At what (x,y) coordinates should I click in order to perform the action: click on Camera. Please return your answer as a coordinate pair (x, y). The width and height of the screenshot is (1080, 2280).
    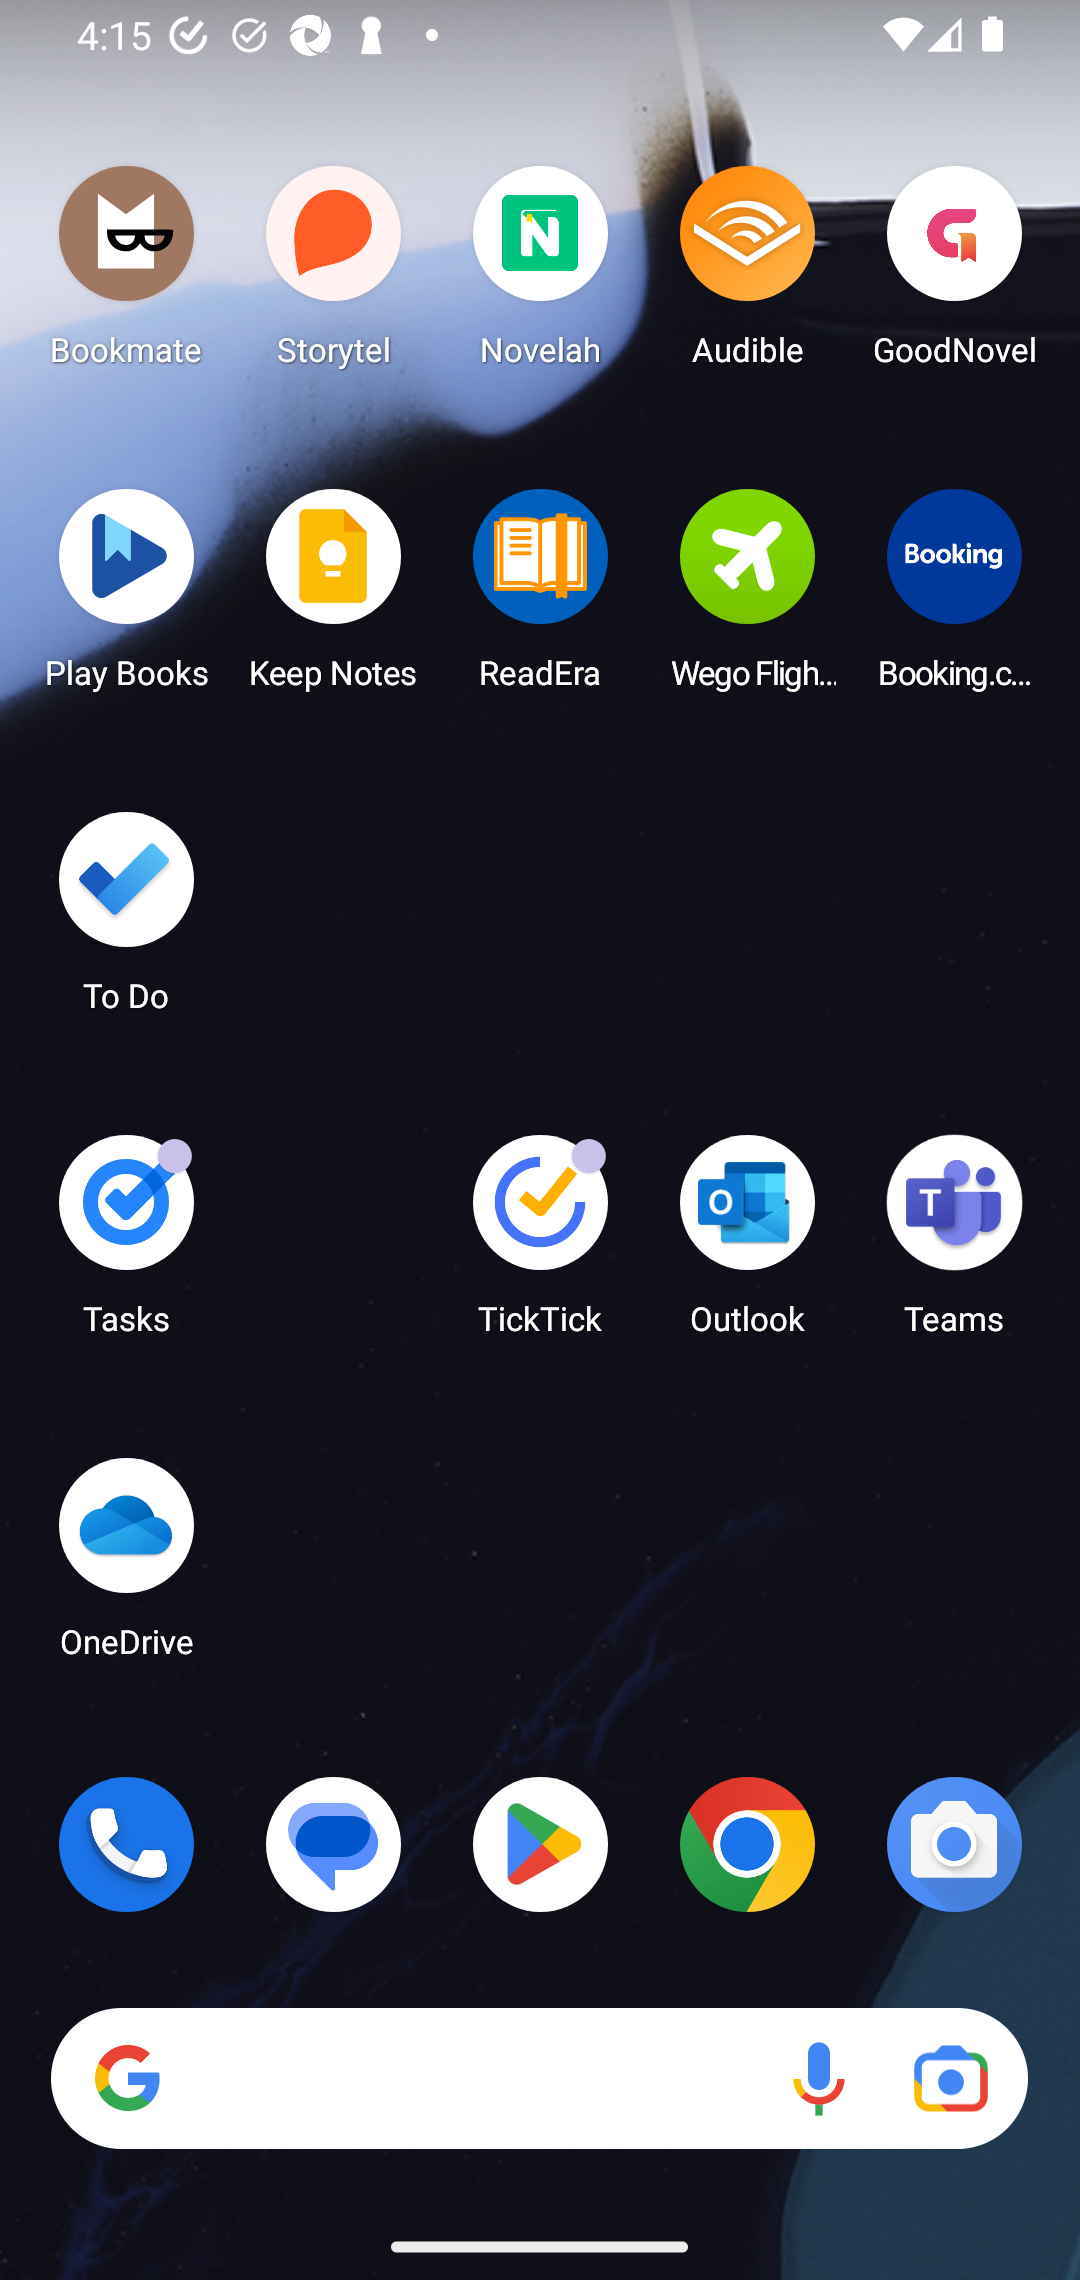
    Looking at the image, I should click on (954, 1844).